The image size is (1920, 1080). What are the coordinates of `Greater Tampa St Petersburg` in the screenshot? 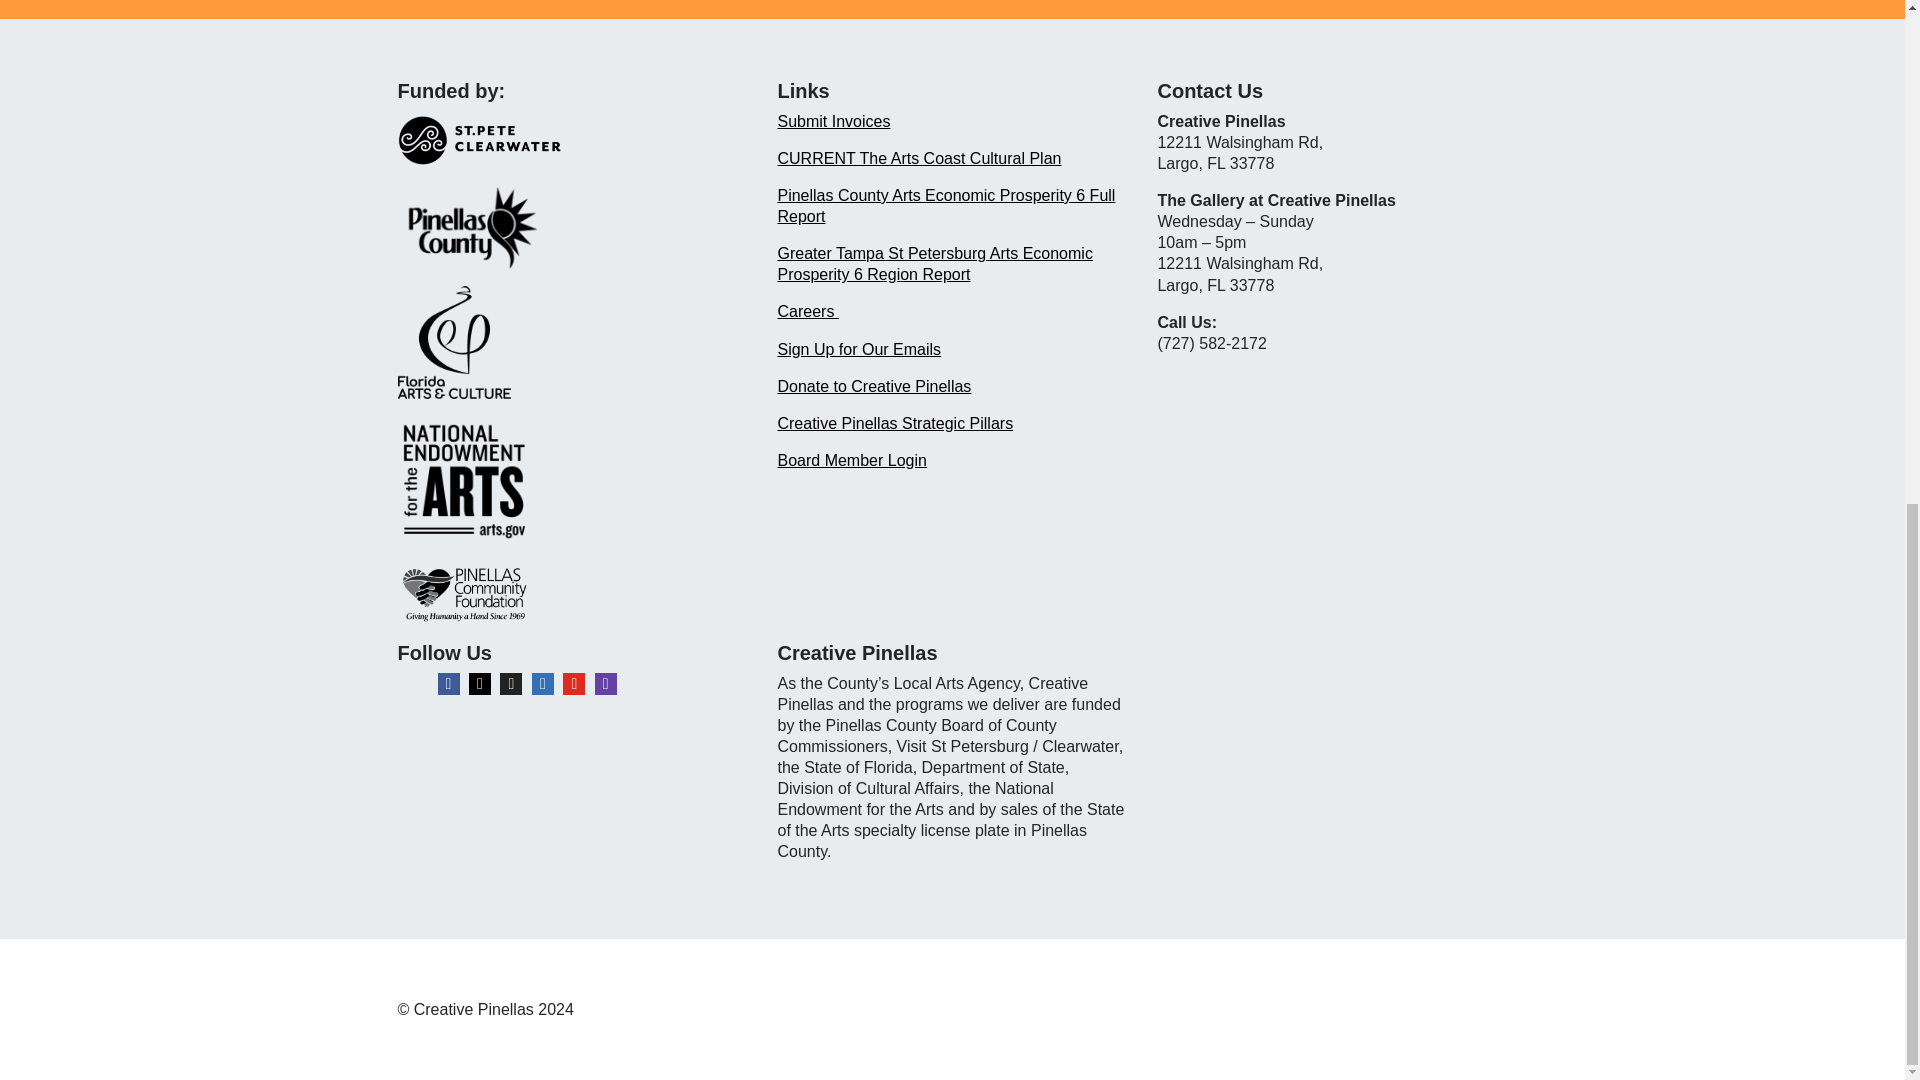 It's located at (882, 254).